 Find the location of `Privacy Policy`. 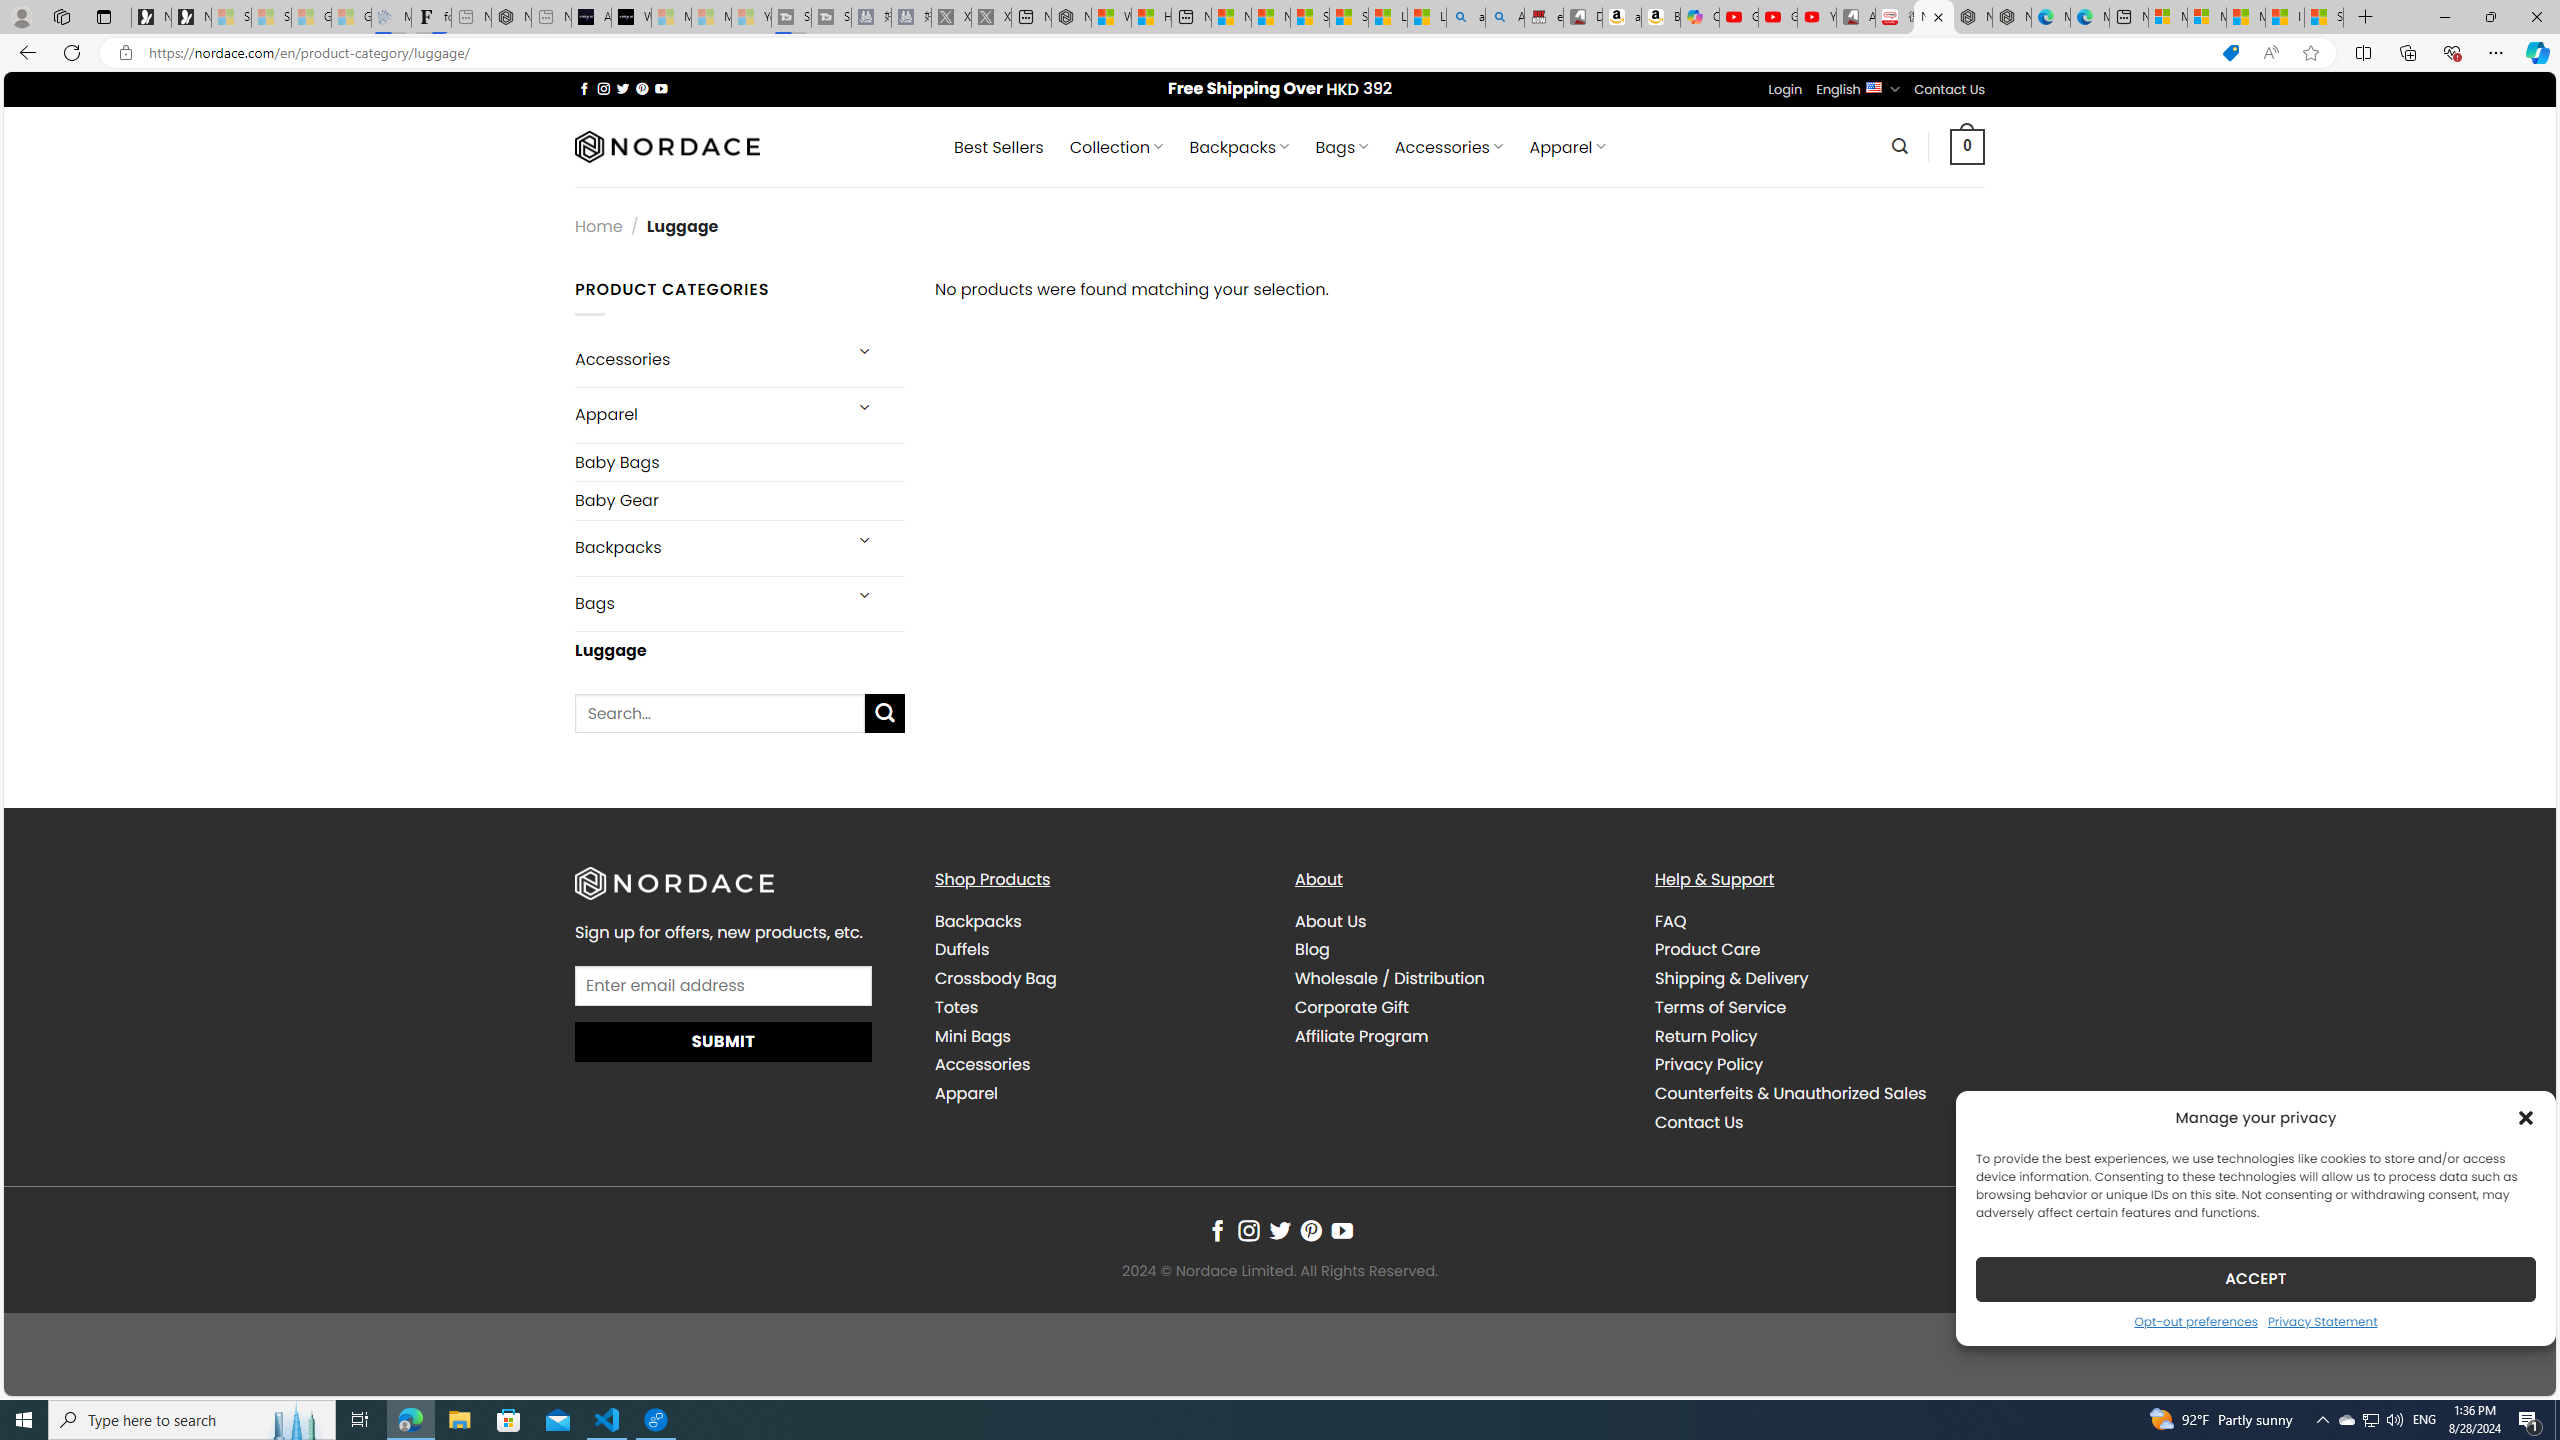

Privacy Policy is located at coordinates (1818, 1065).